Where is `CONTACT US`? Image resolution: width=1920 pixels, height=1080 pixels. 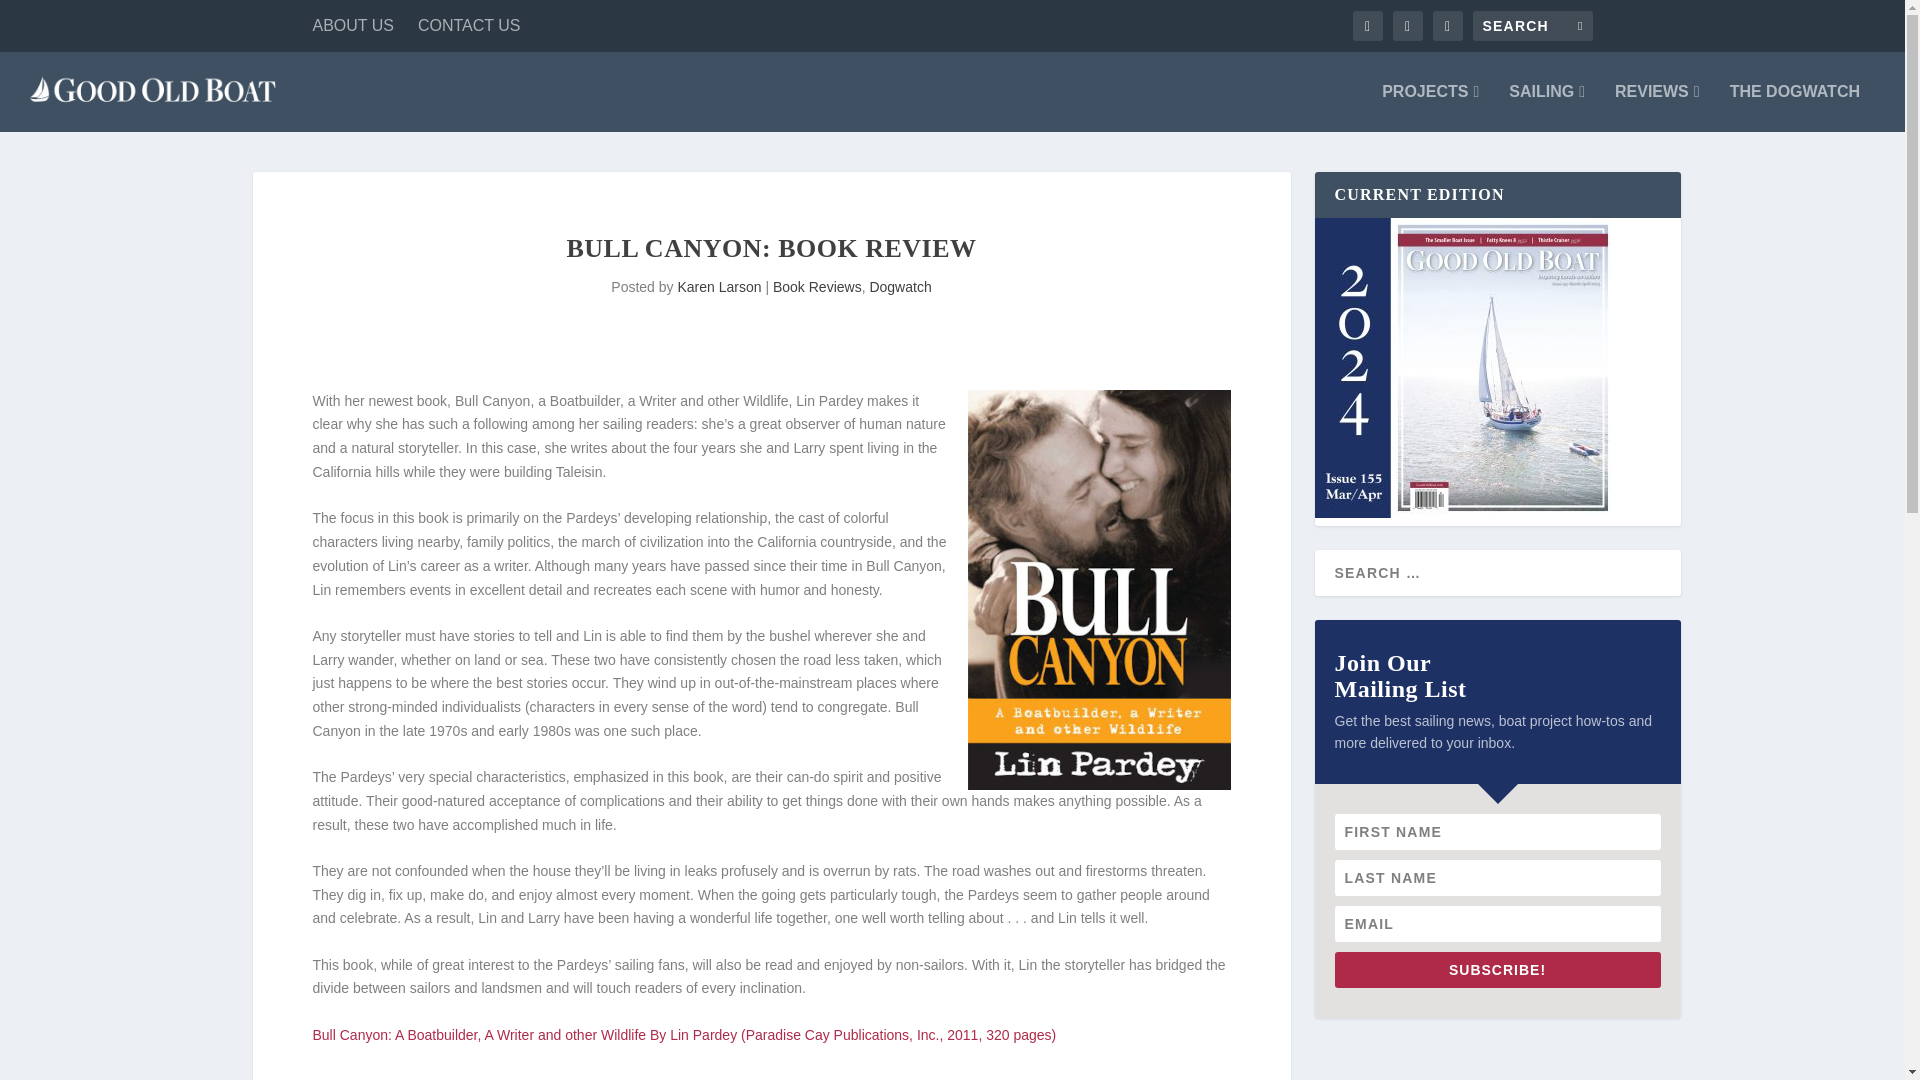
CONTACT US is located at coordinates (469, 26).